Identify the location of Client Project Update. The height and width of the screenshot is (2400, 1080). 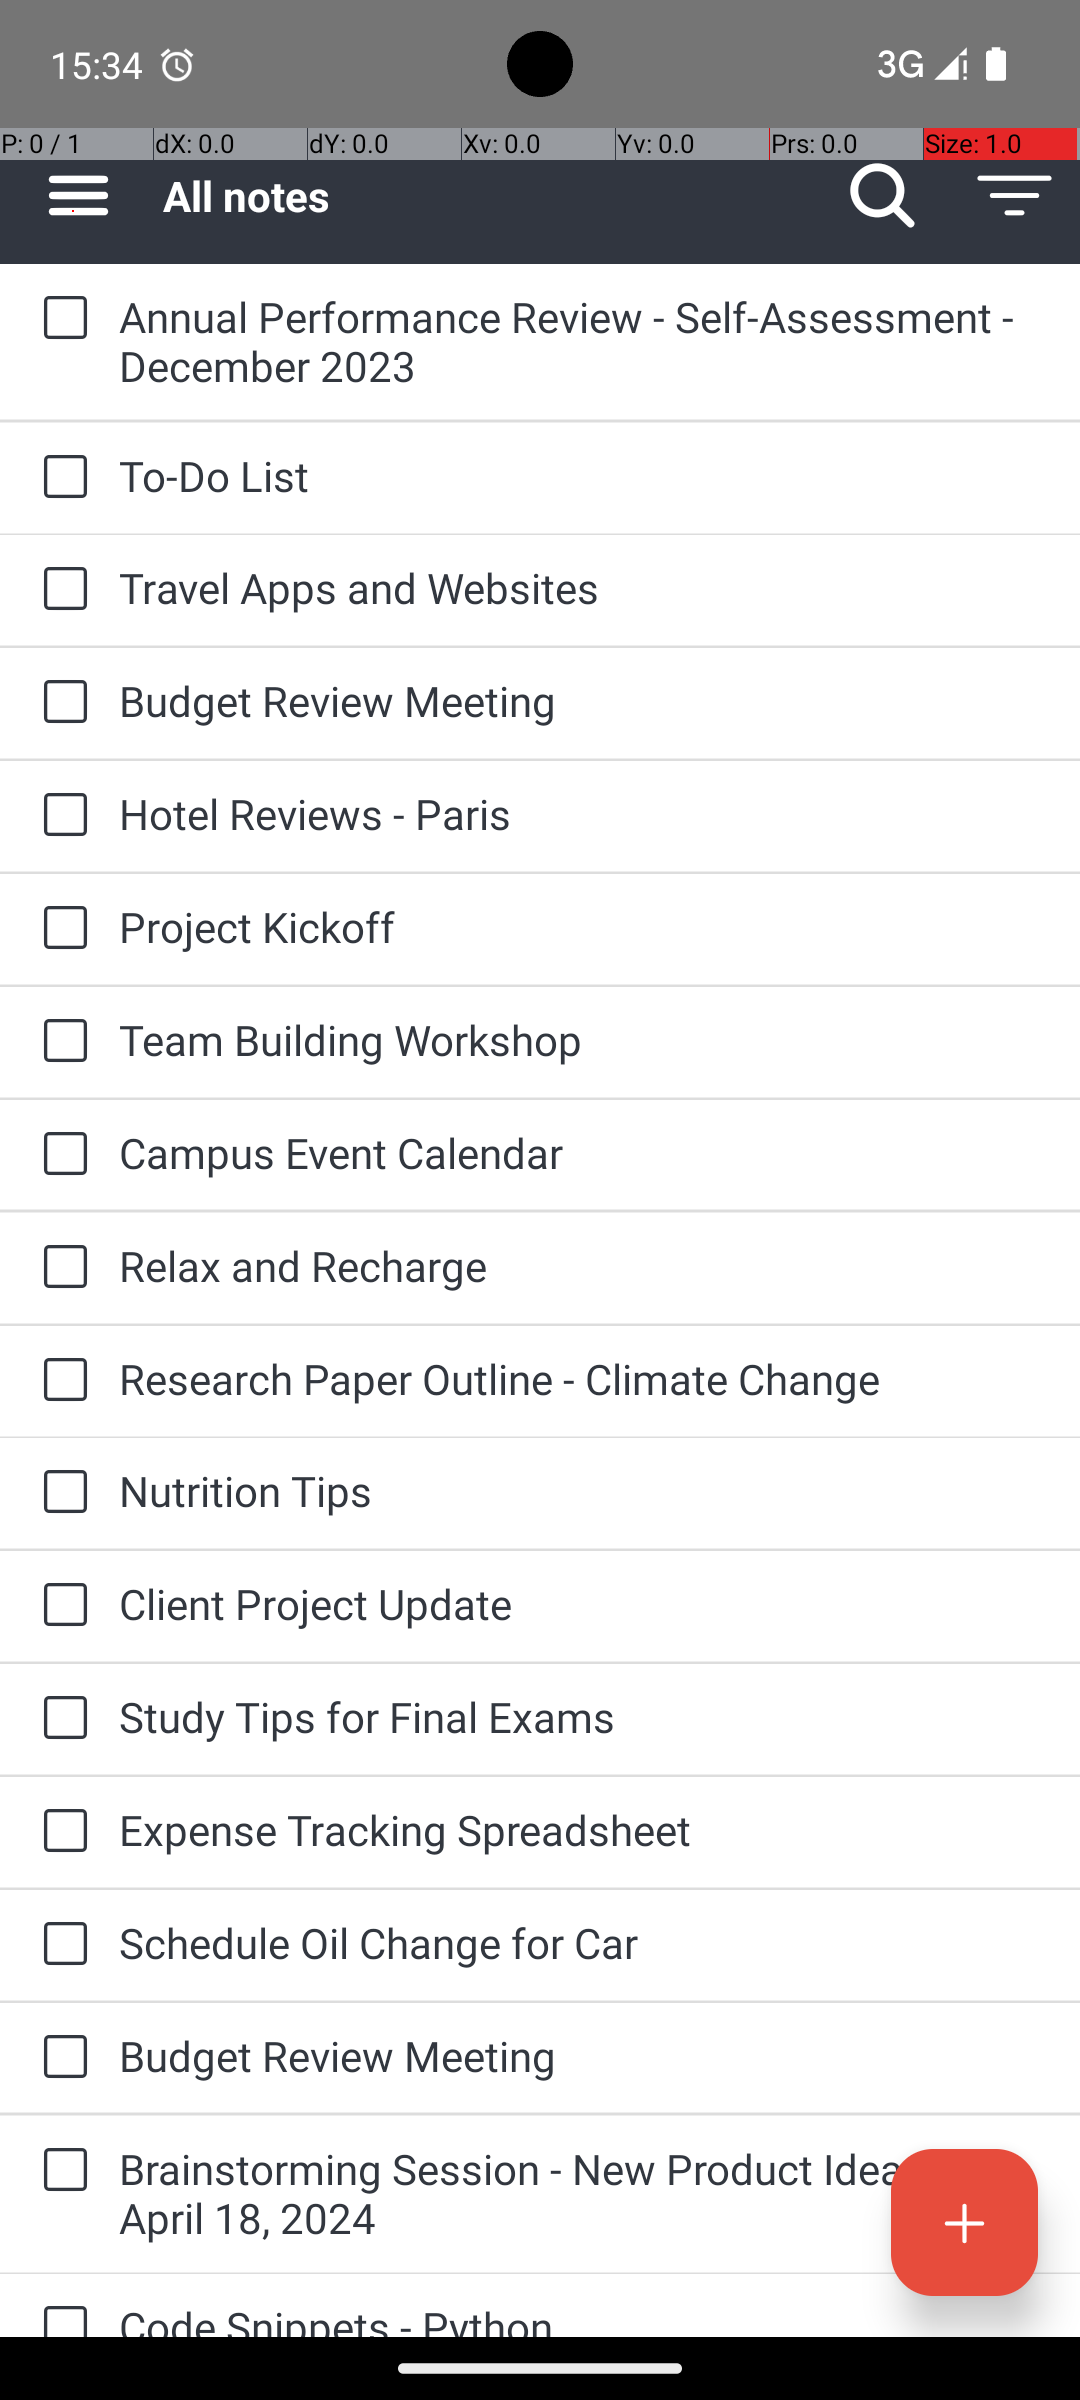
(580, 1604).